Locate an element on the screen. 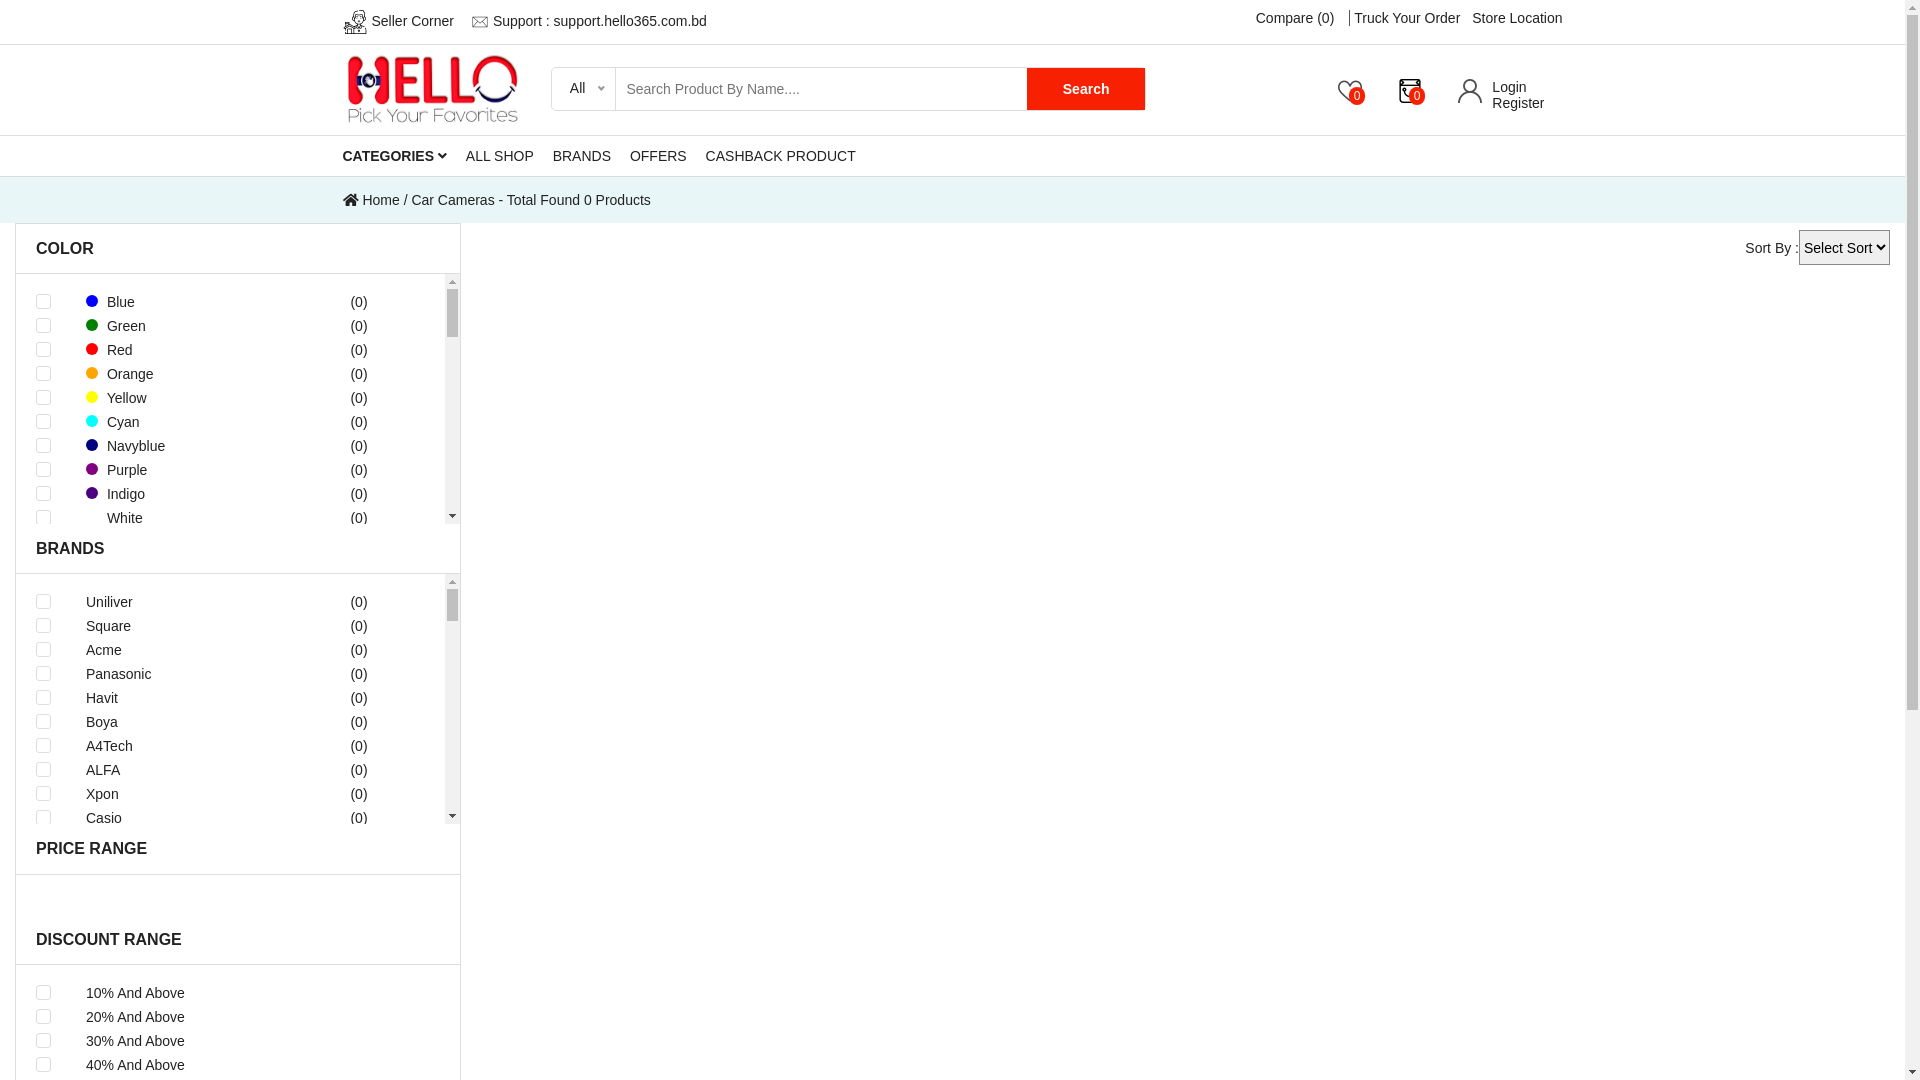  0 is located at coordinates (1350, 90).